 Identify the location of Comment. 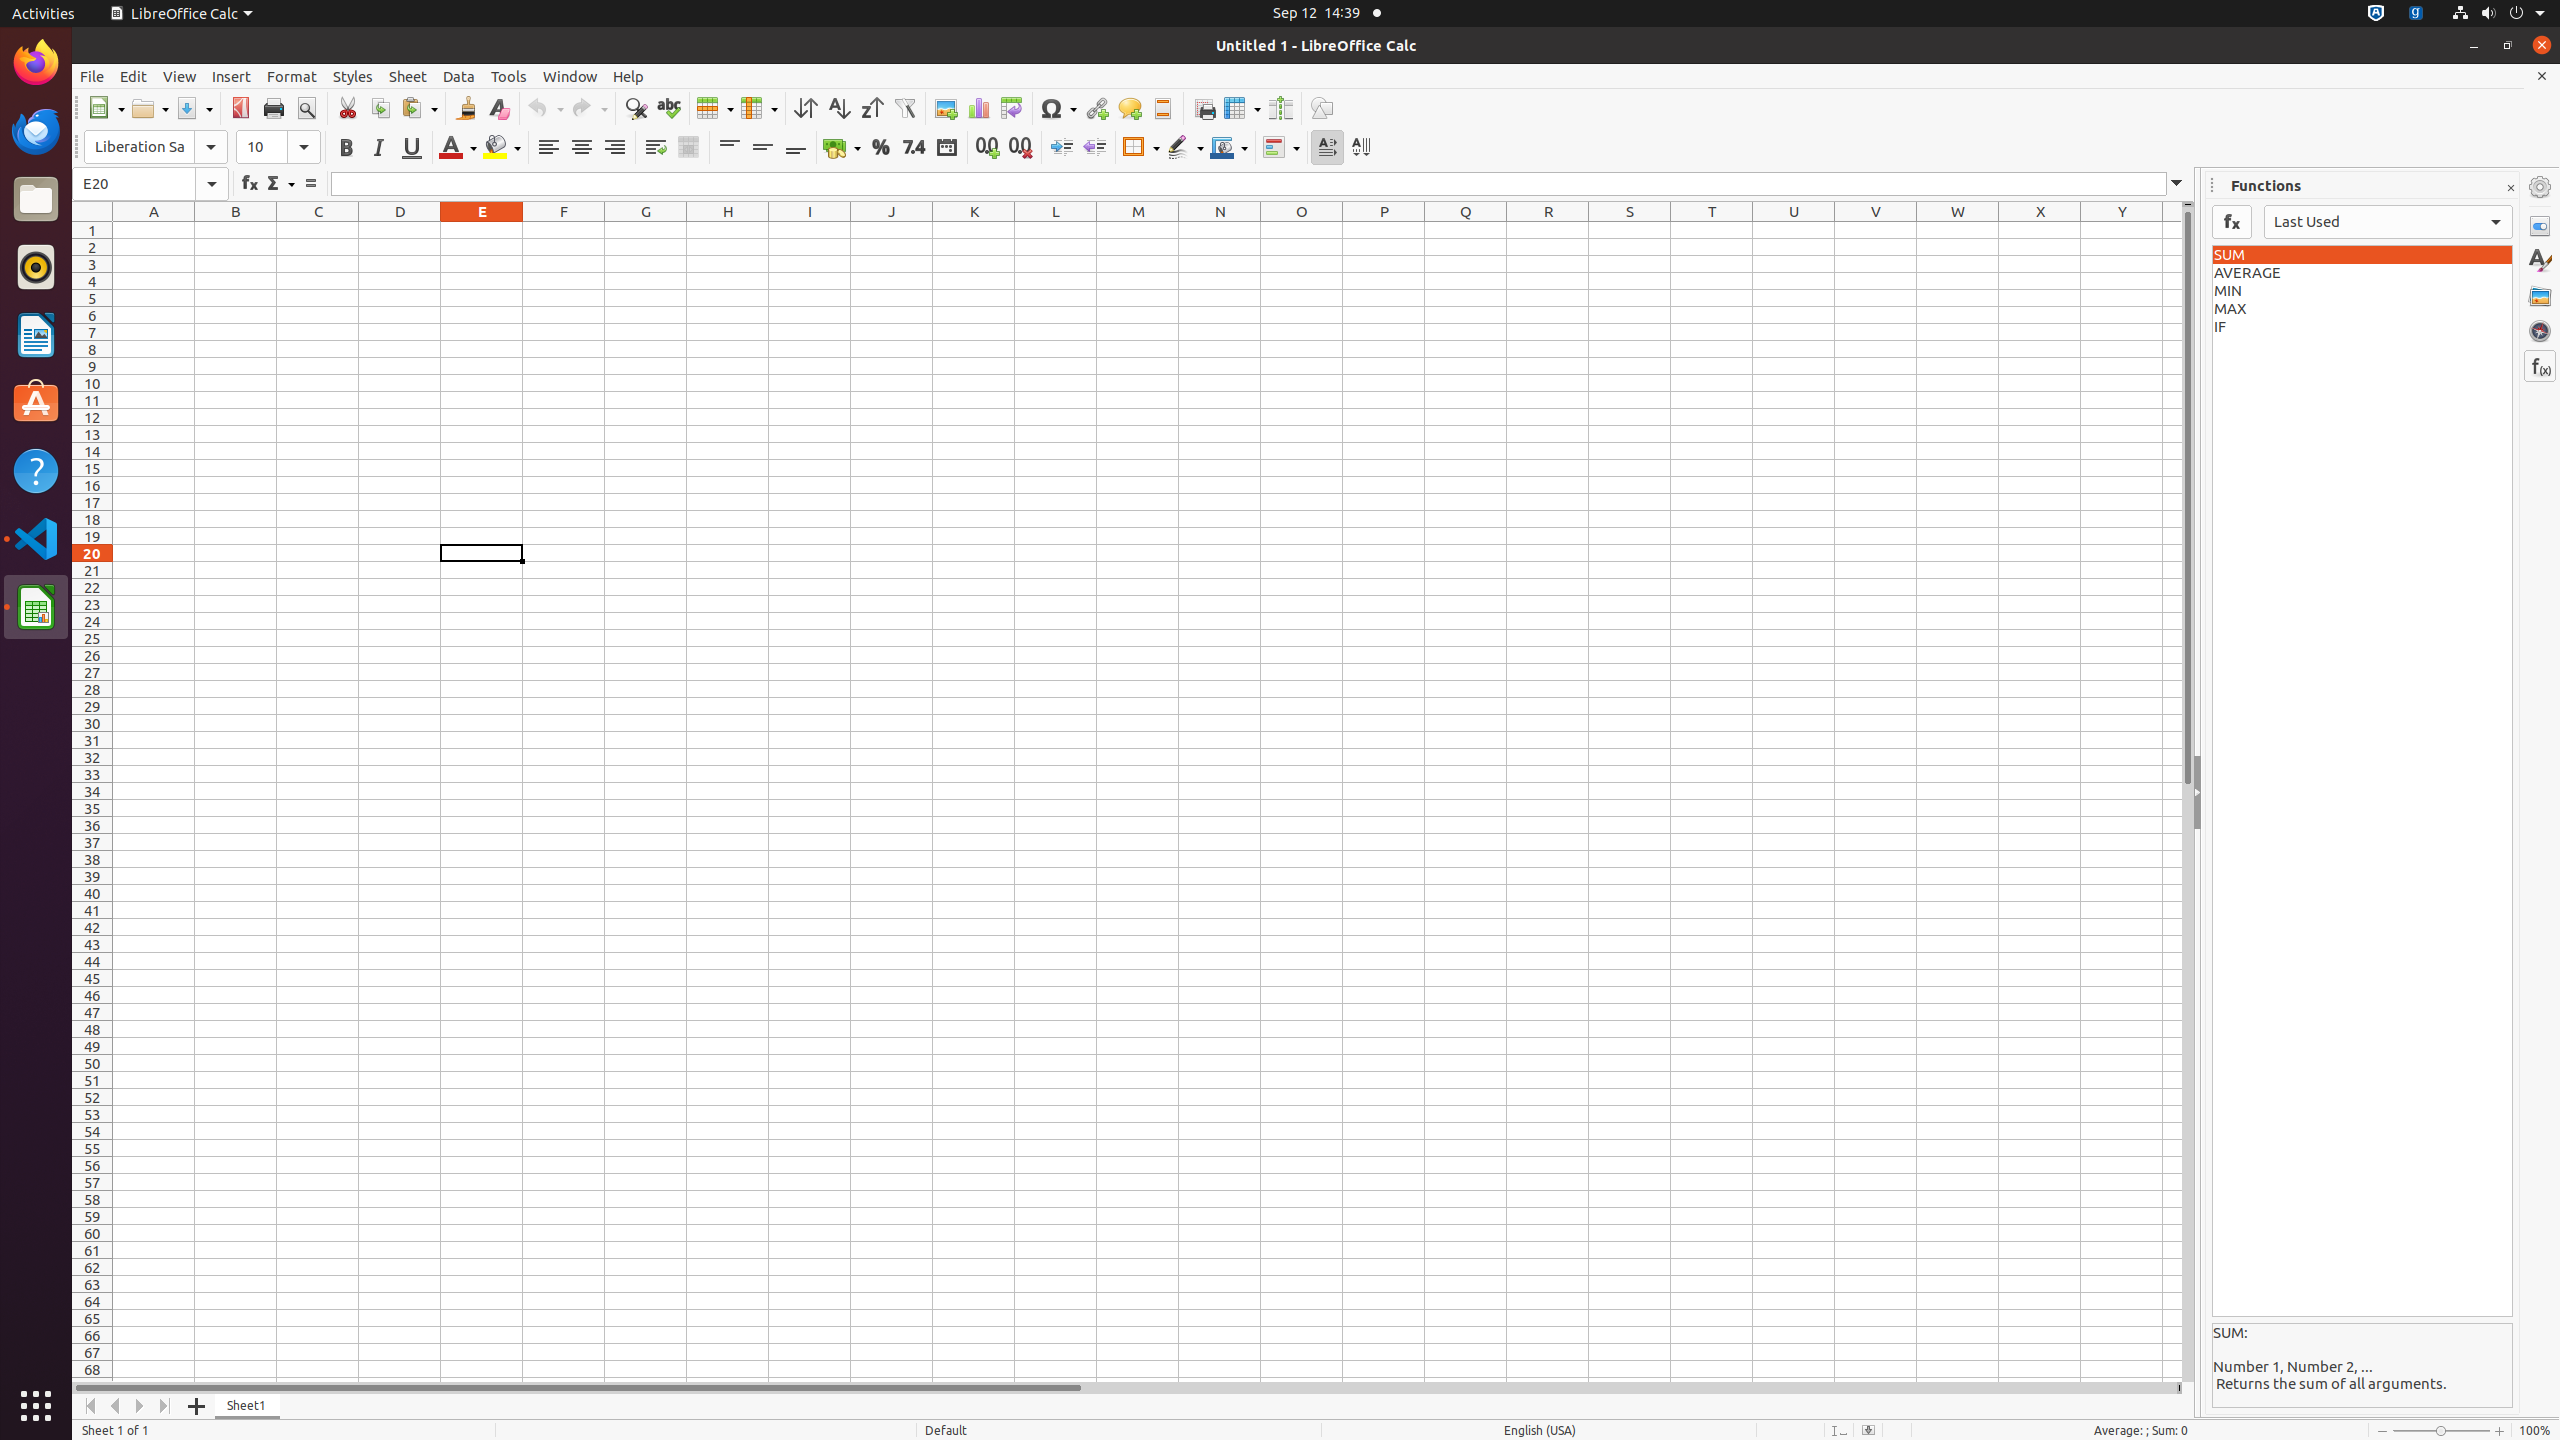
(1130, 108).